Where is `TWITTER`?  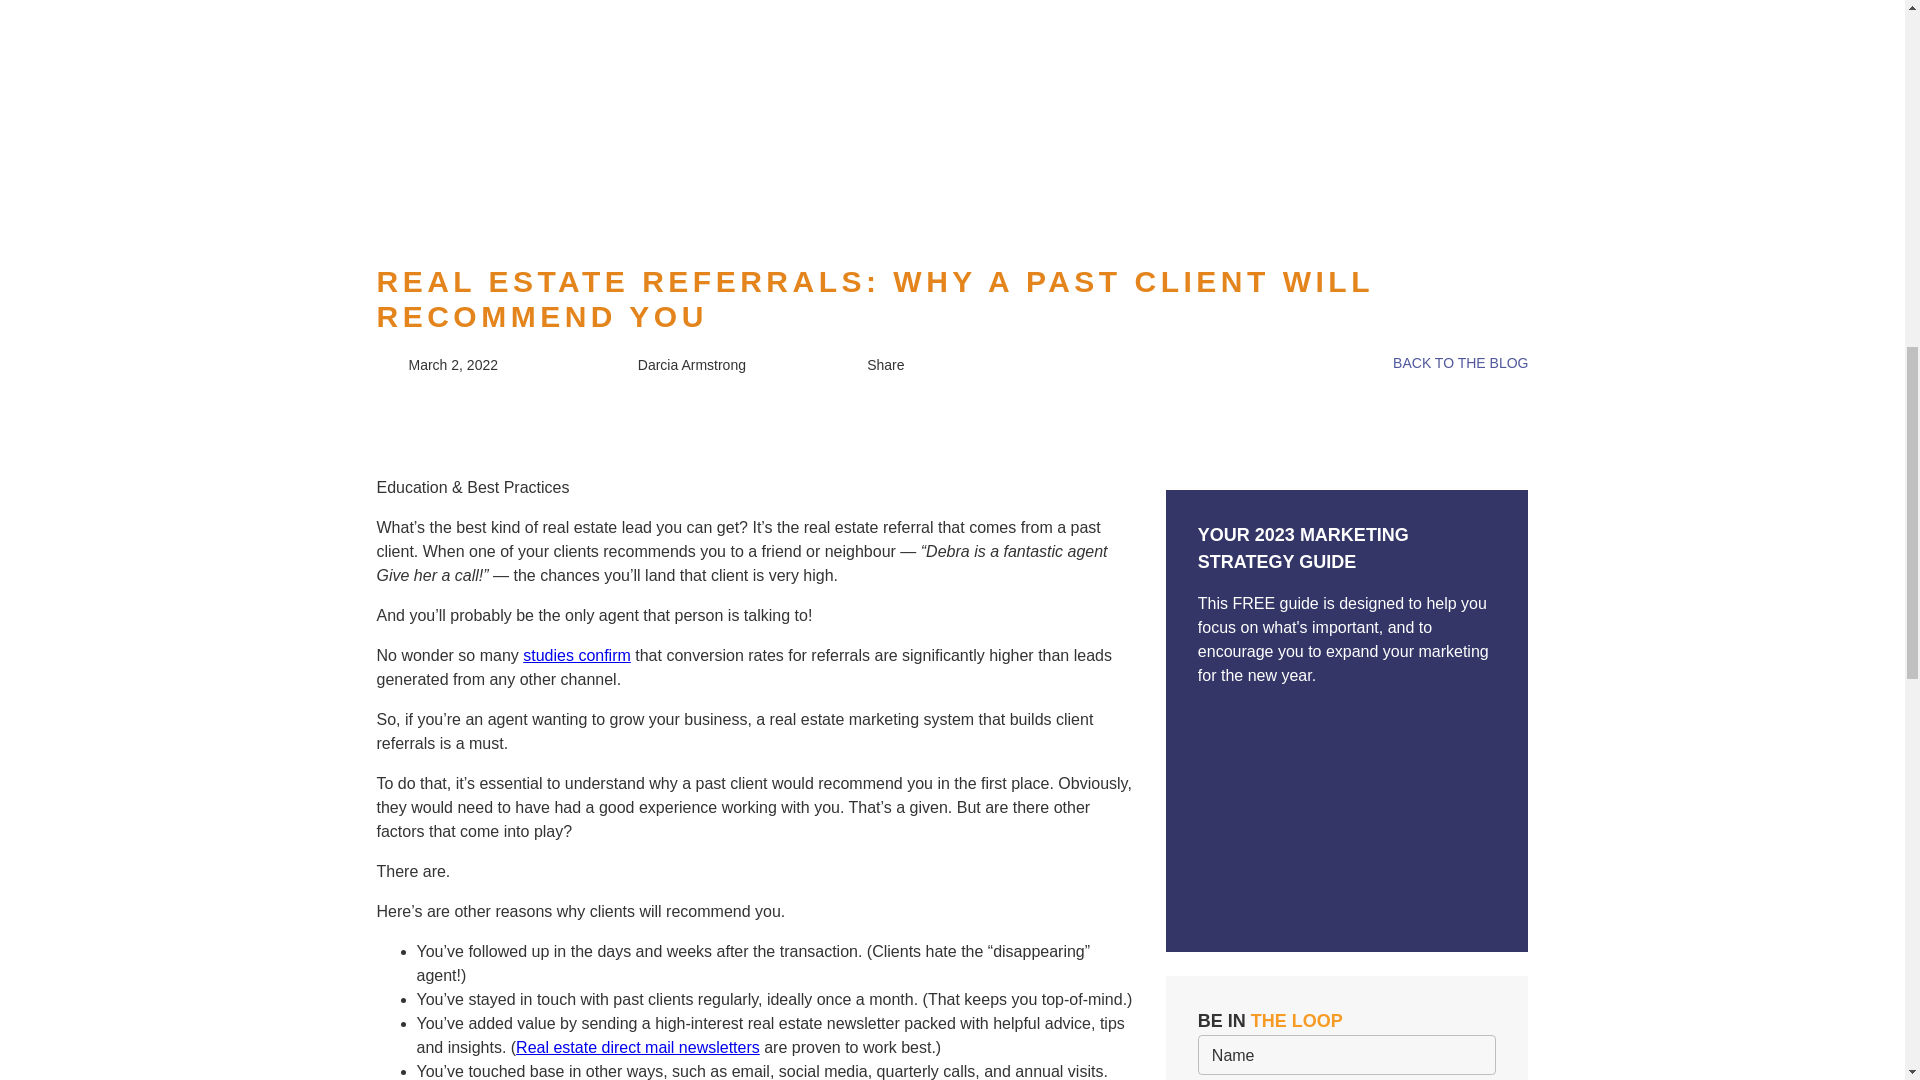
TWITTER is located at coordinates (882, 414).